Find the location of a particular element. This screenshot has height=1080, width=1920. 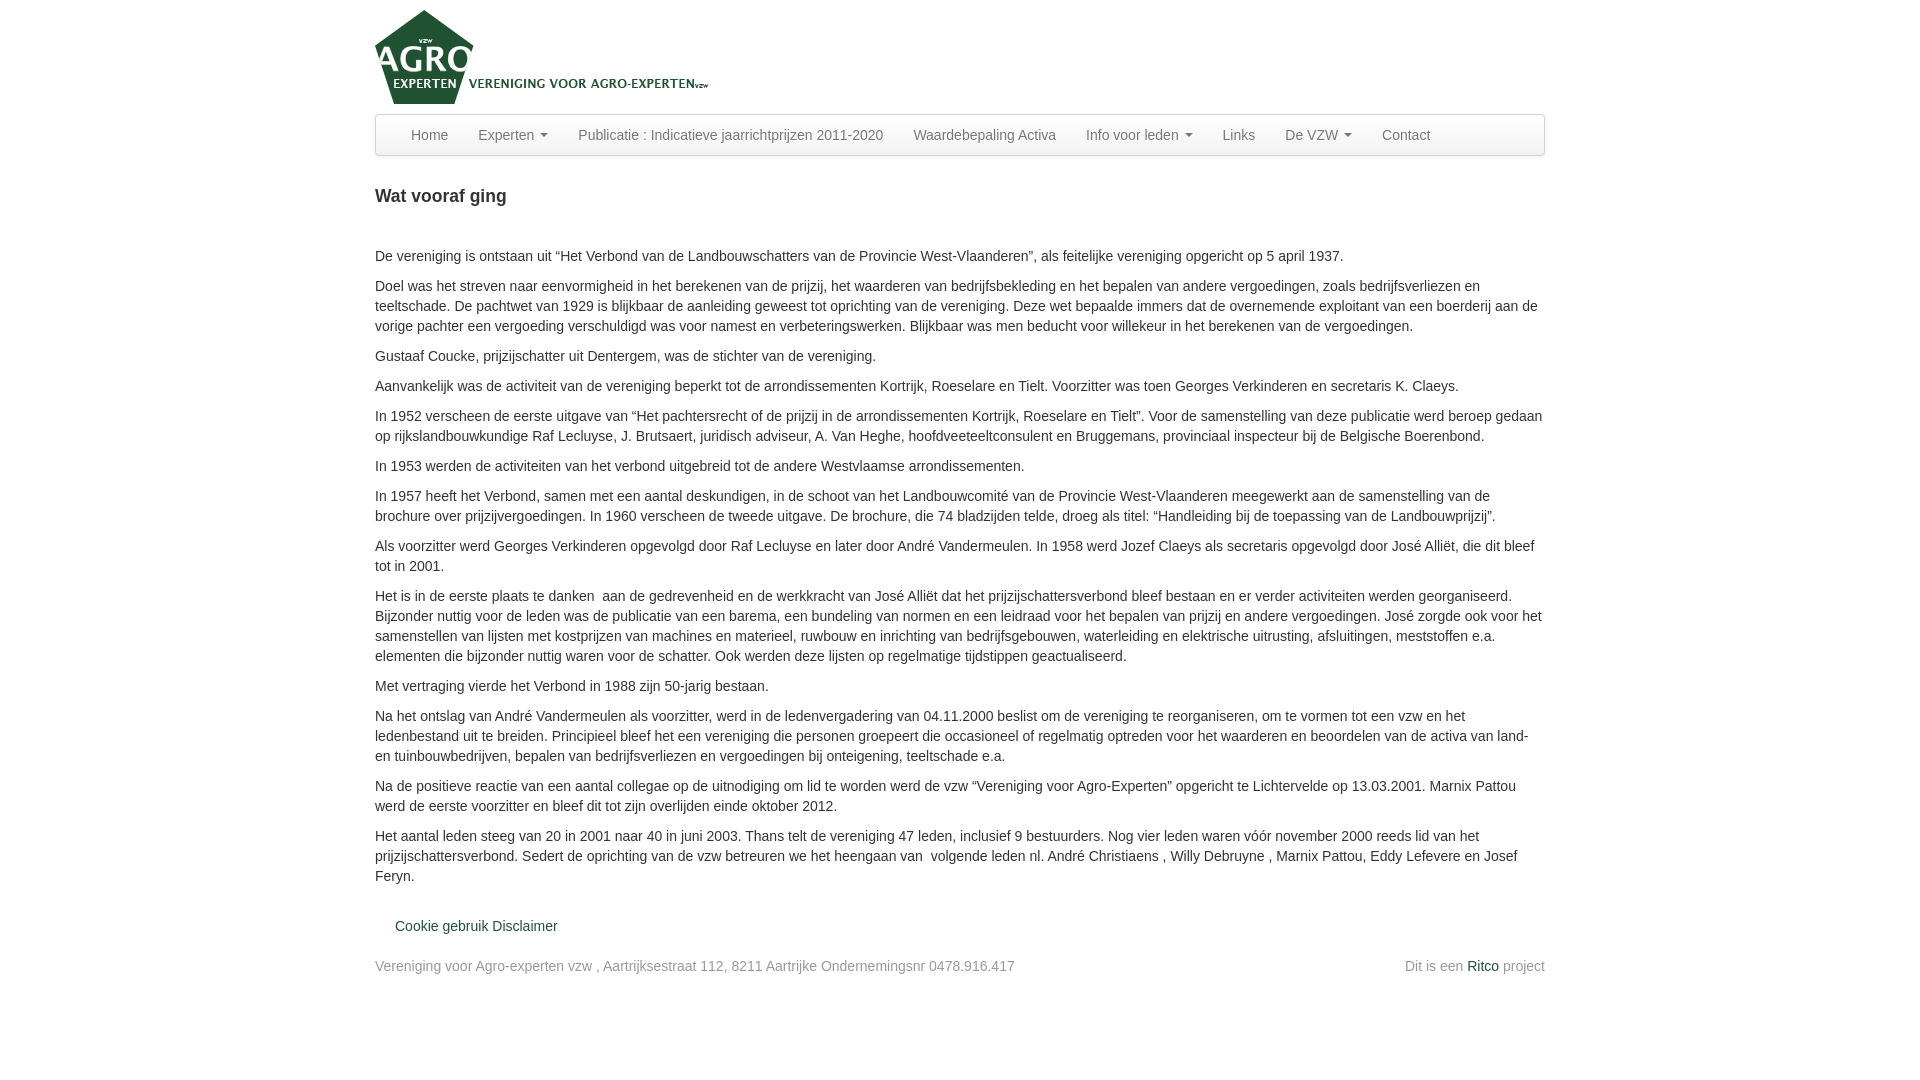

AgroExperten is located at coordinates (548, 54).